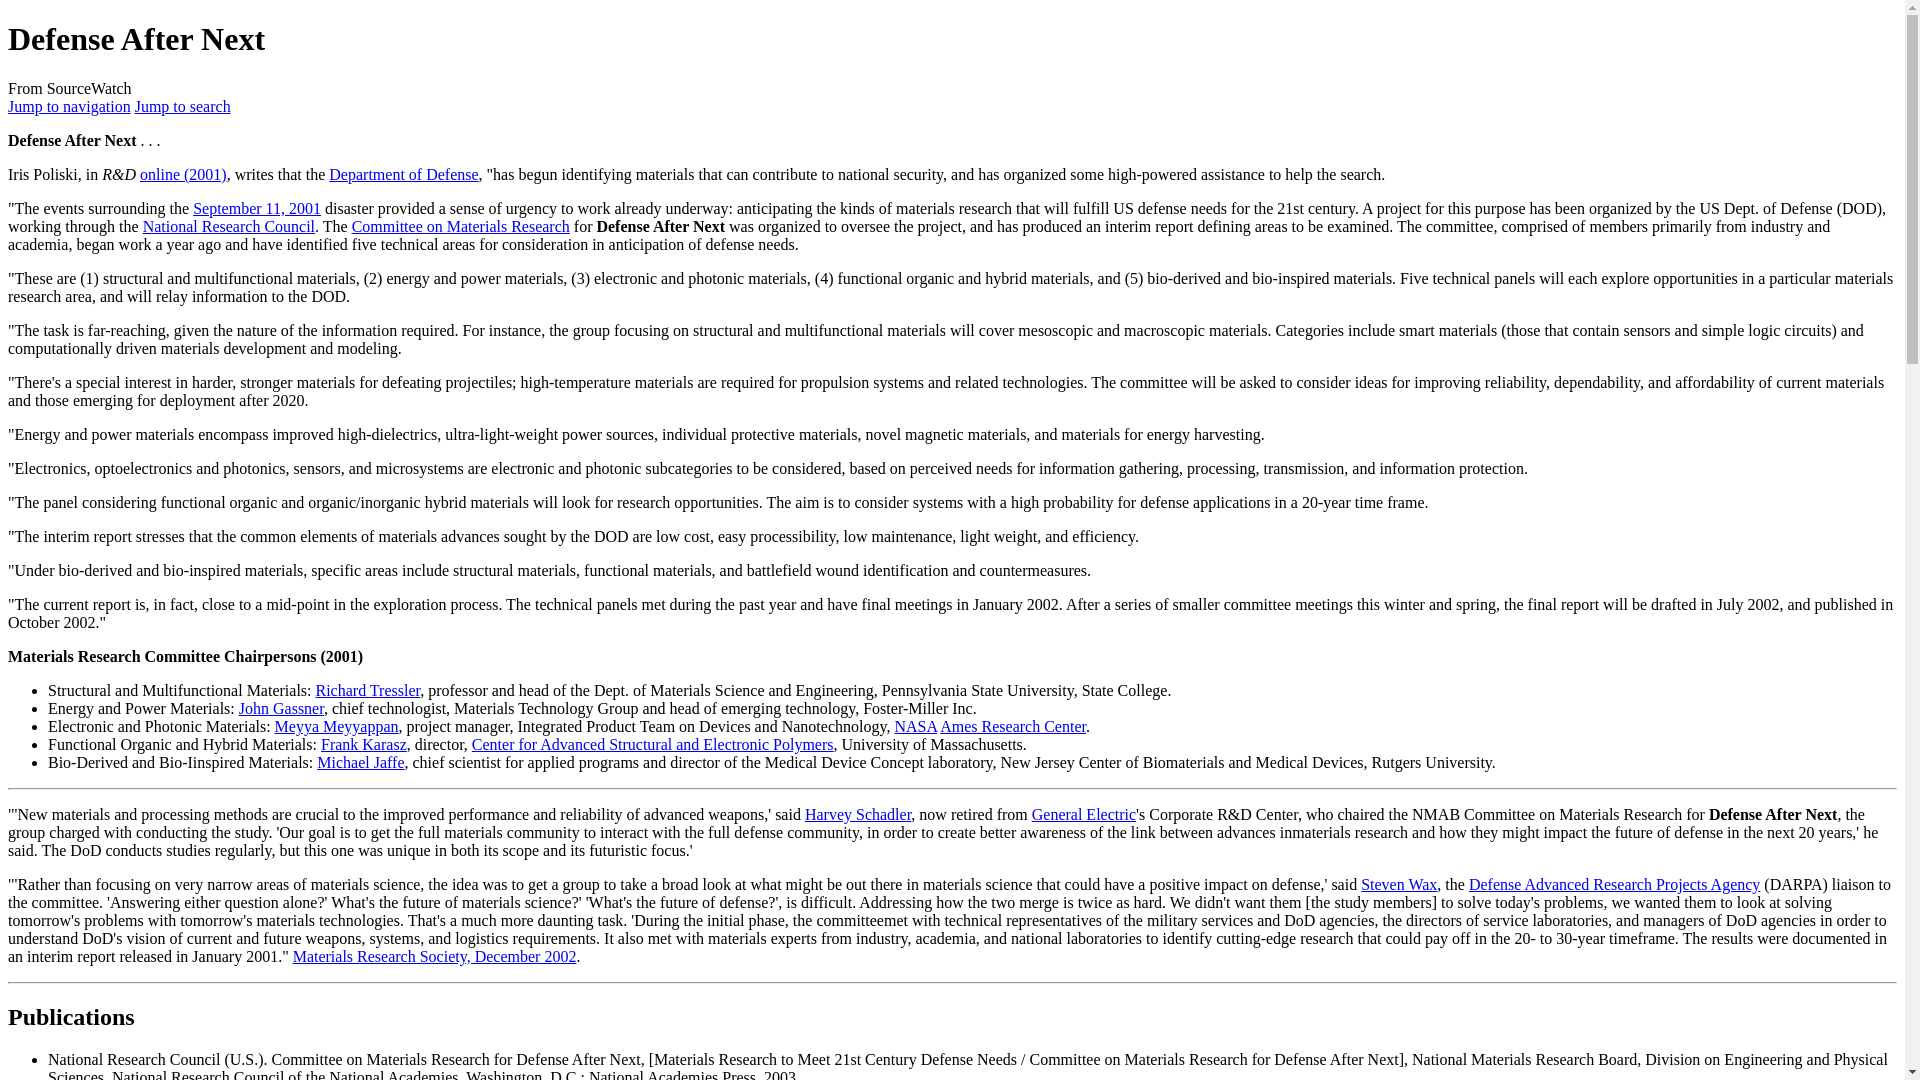  What do you see at coordinates (364, 744) in the screenshot?
I see `Frank Karasz` at bounding box center [364, 744].